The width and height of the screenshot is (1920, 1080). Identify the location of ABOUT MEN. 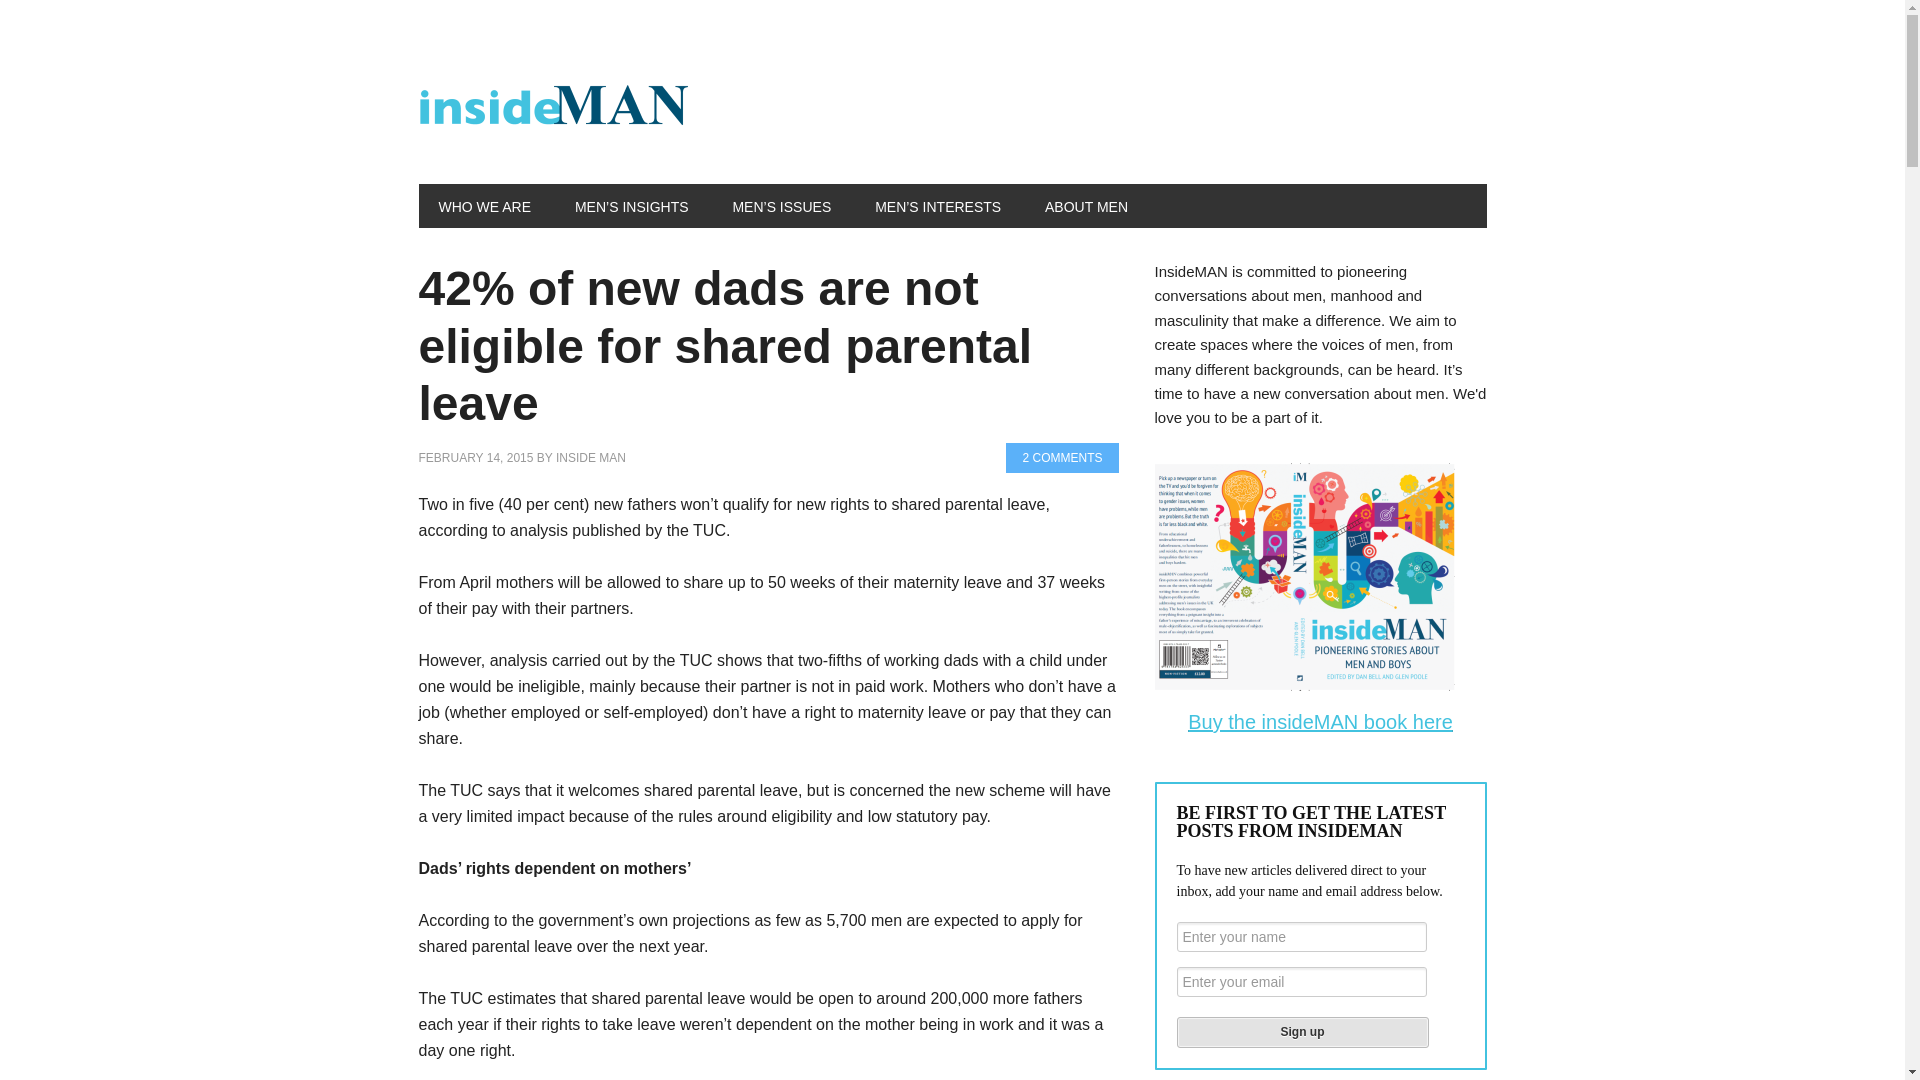
(1086, 205).